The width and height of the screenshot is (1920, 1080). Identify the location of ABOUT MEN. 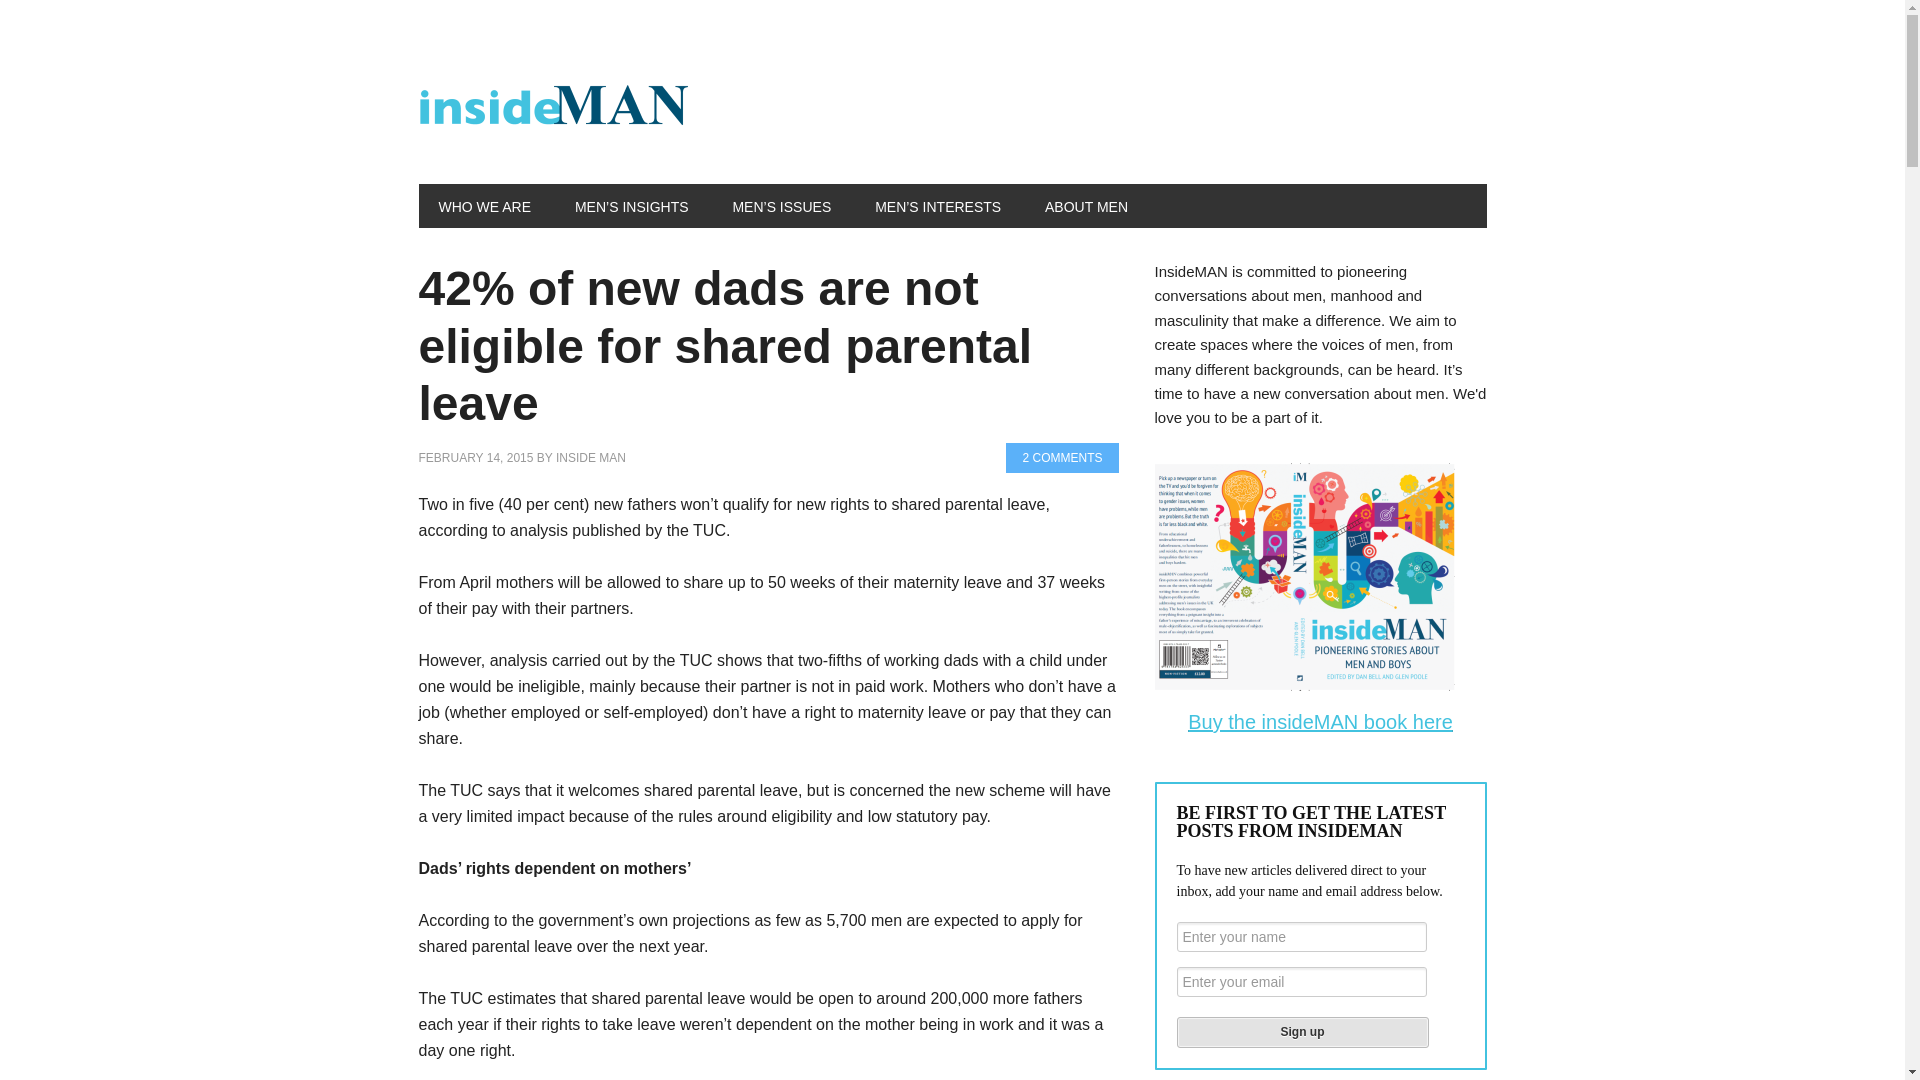
(1086, 205).